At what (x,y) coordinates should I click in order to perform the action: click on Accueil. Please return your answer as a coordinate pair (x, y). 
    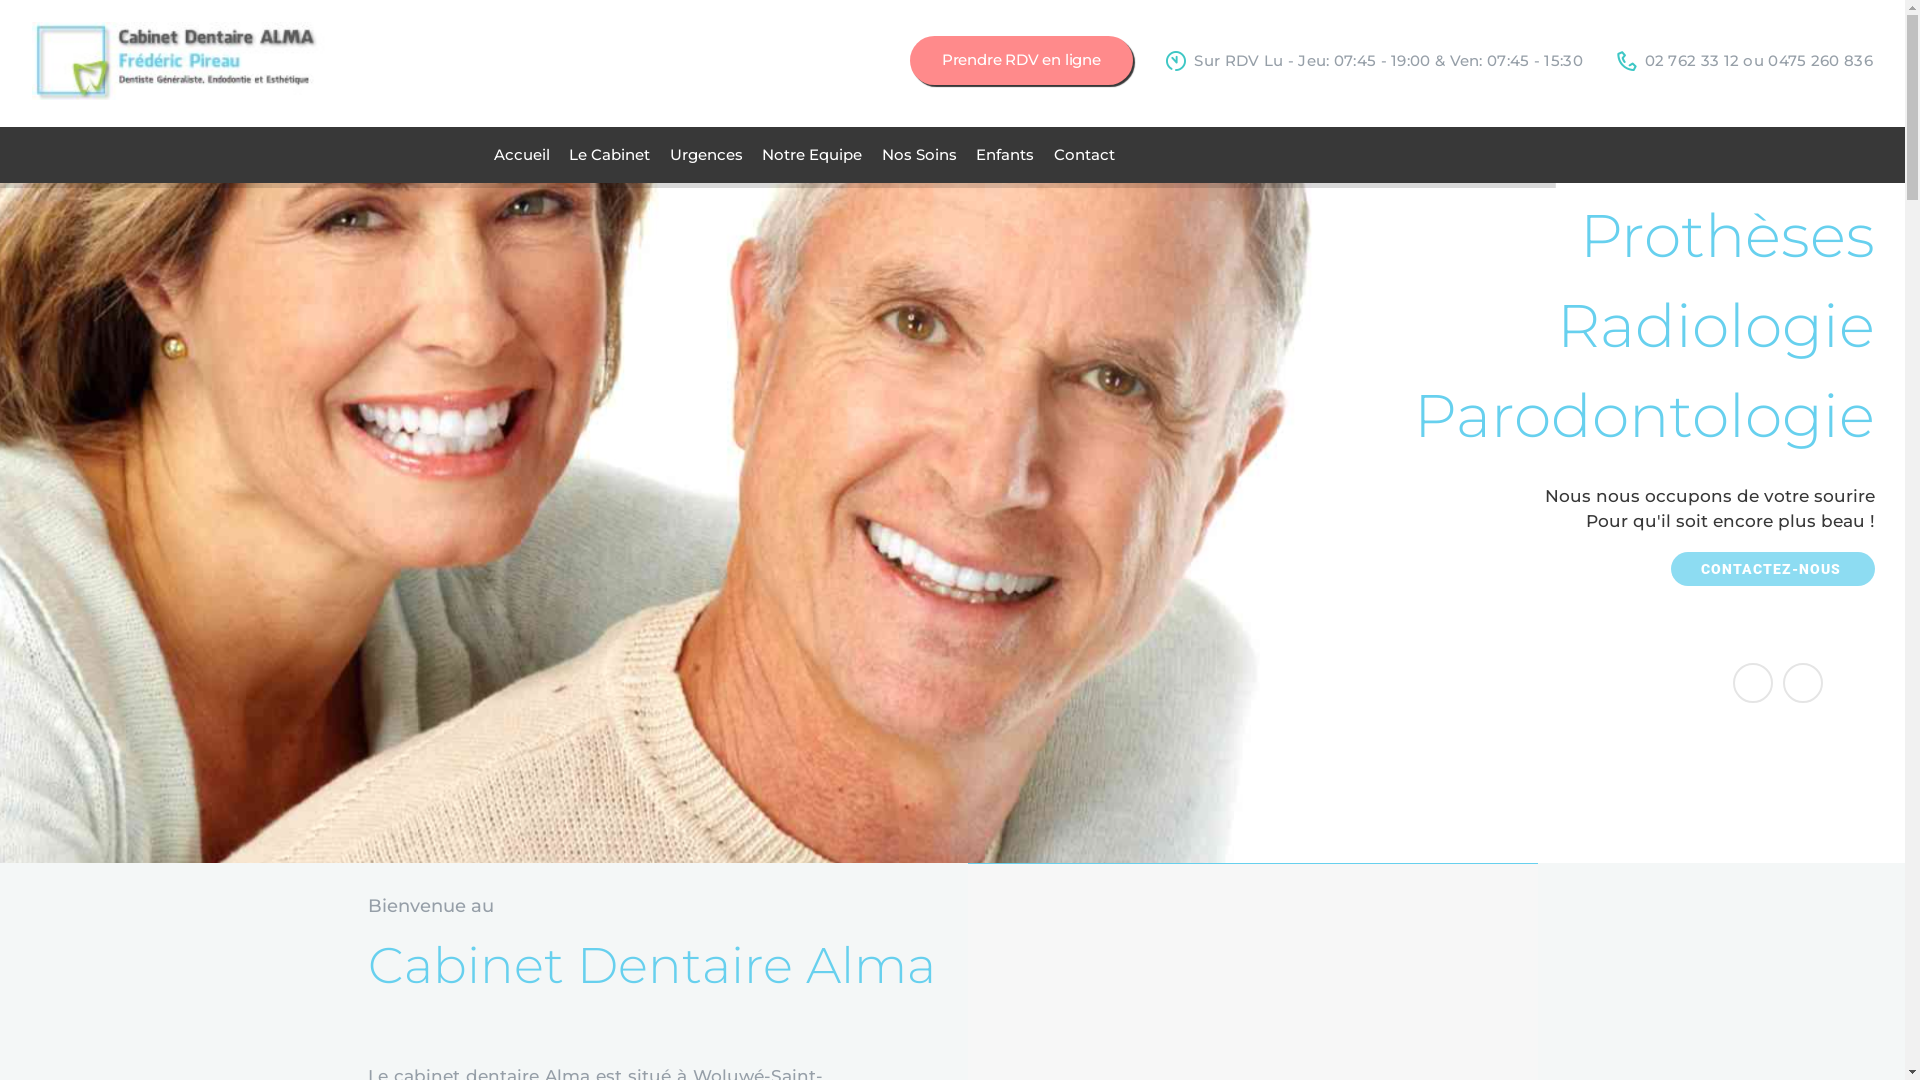
    Looking at the image, I should click on (522, 155).